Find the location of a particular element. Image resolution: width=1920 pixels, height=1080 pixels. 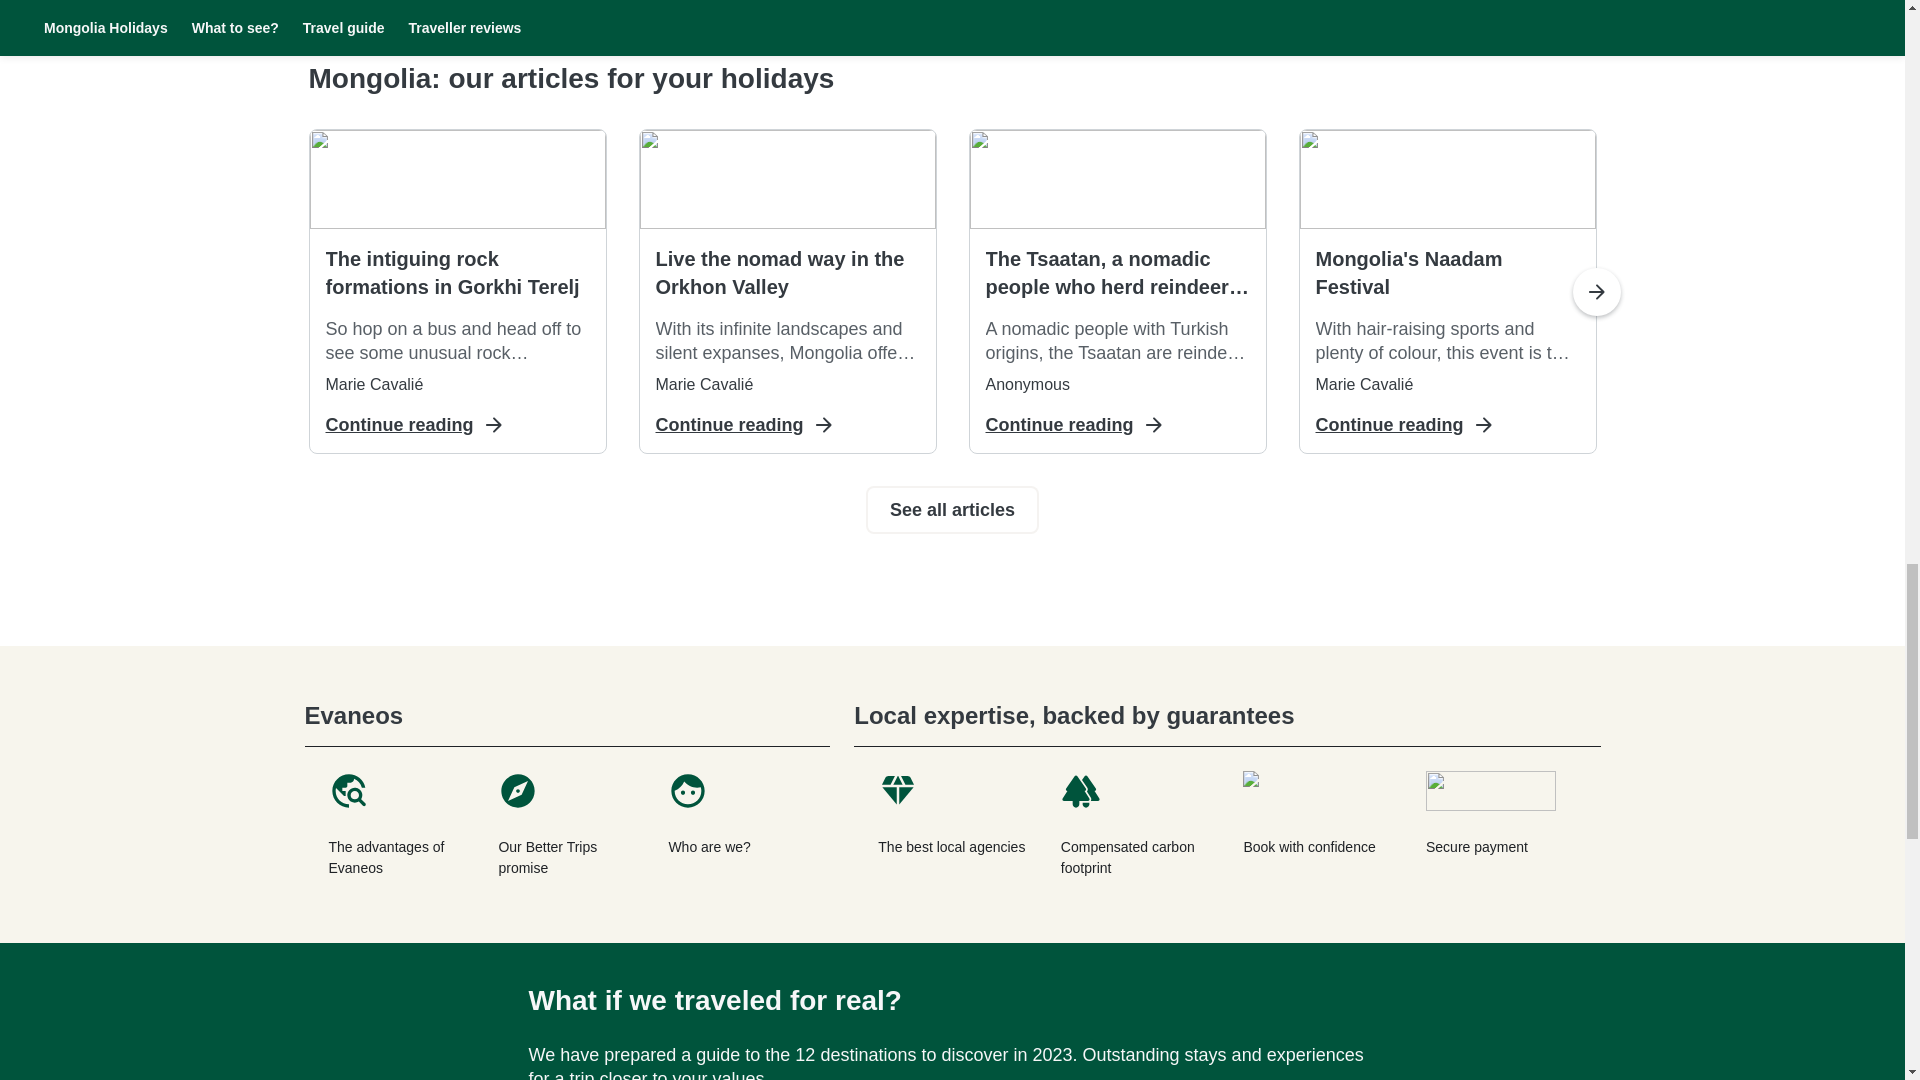

Who are we? is located at coordinates (736, 824).